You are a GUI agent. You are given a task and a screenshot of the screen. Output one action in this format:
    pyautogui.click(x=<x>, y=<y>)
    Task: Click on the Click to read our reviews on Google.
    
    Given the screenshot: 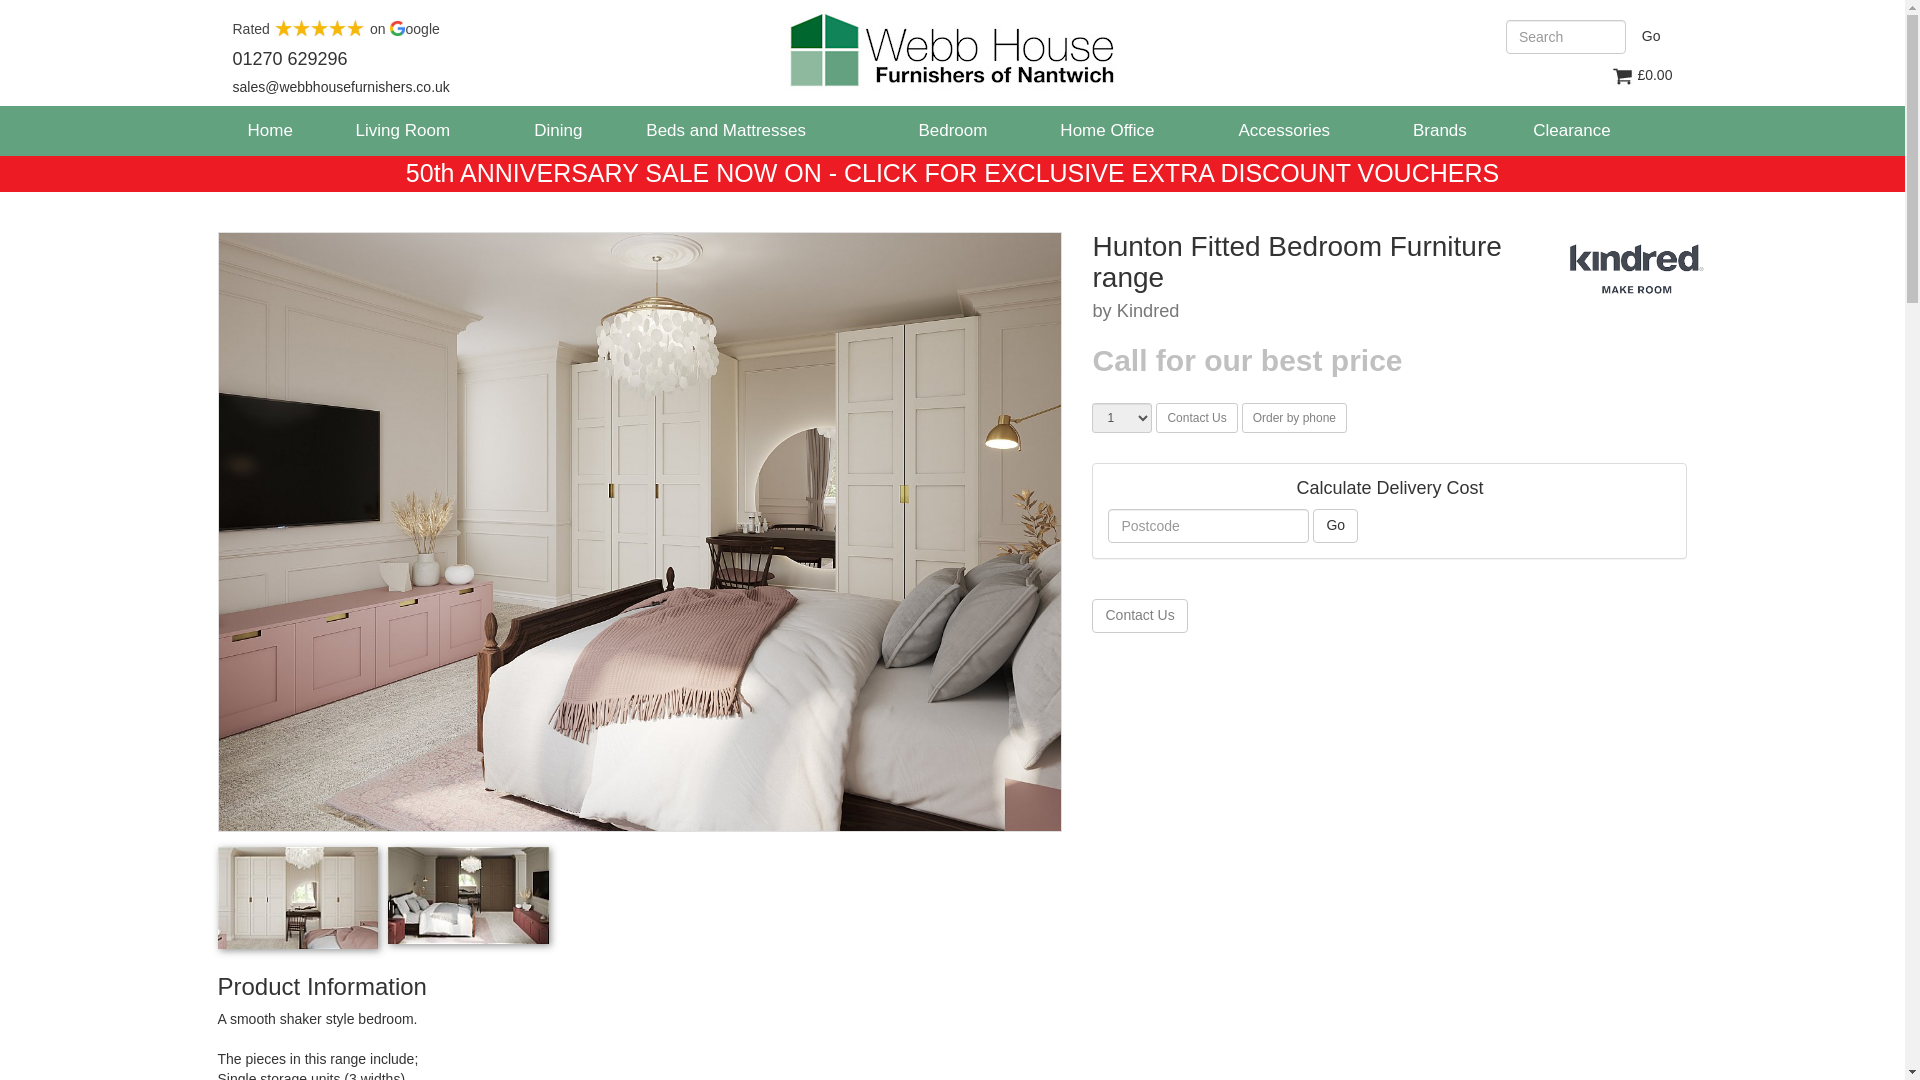 What is the action you would take?
    pyautogui.click(x=336, y=28)
    